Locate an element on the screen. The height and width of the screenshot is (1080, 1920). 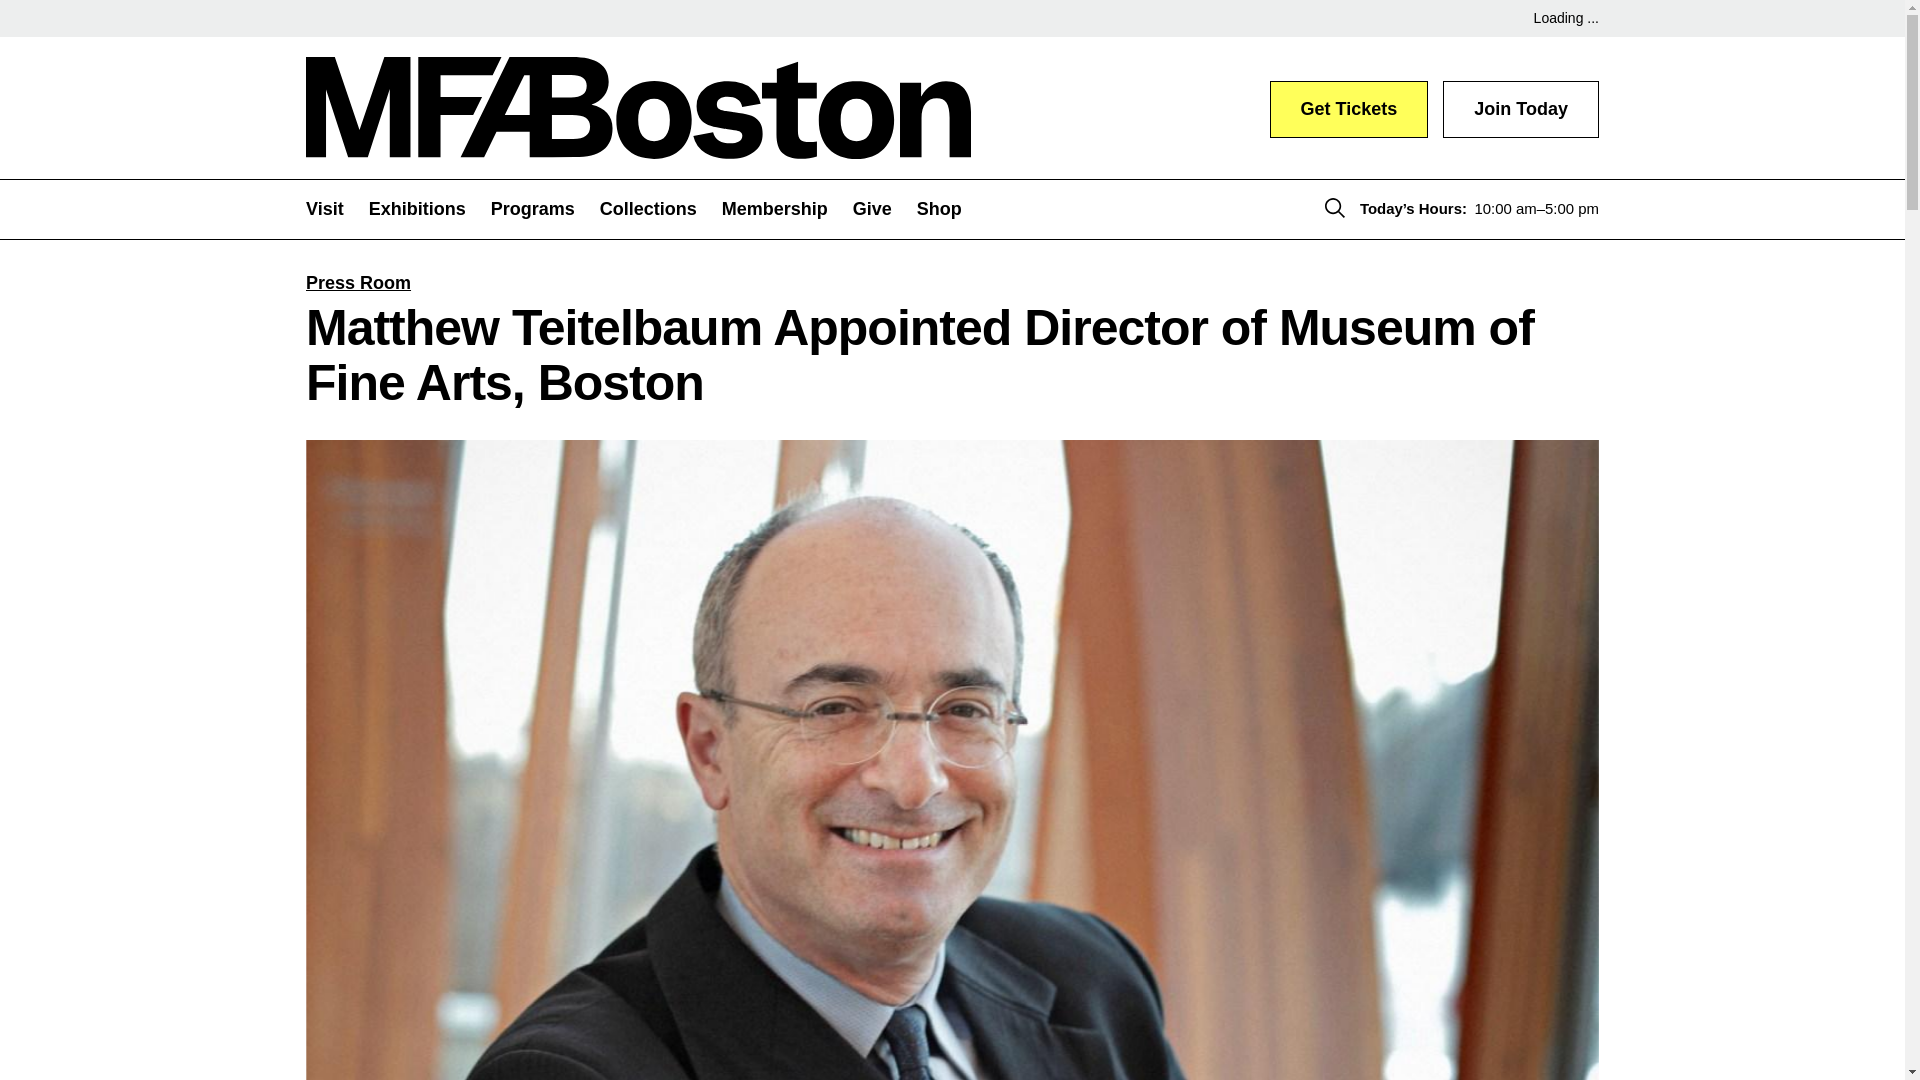
Expand menu Exhibitions is located at coordinates (430, 209).